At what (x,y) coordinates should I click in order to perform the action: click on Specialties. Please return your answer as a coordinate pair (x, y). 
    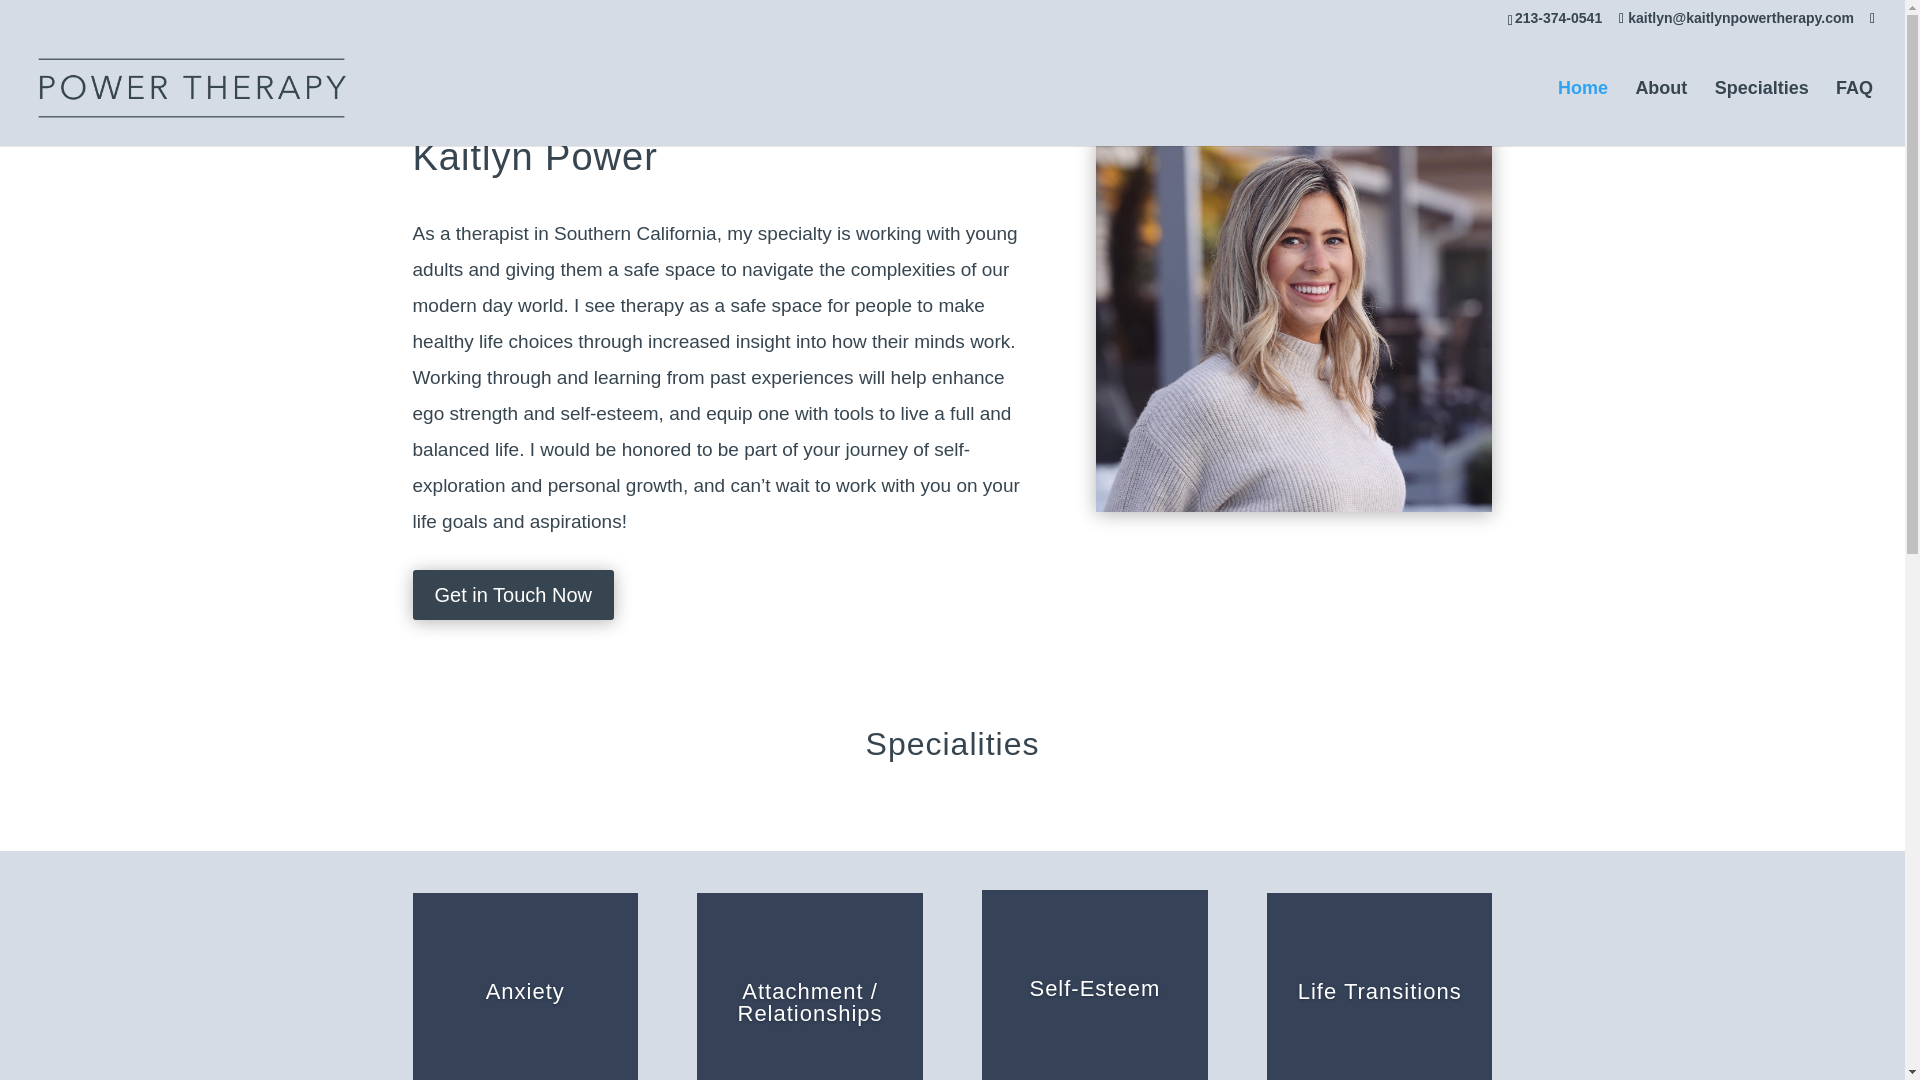
    Looking at the image, I should click on (1761, 113).